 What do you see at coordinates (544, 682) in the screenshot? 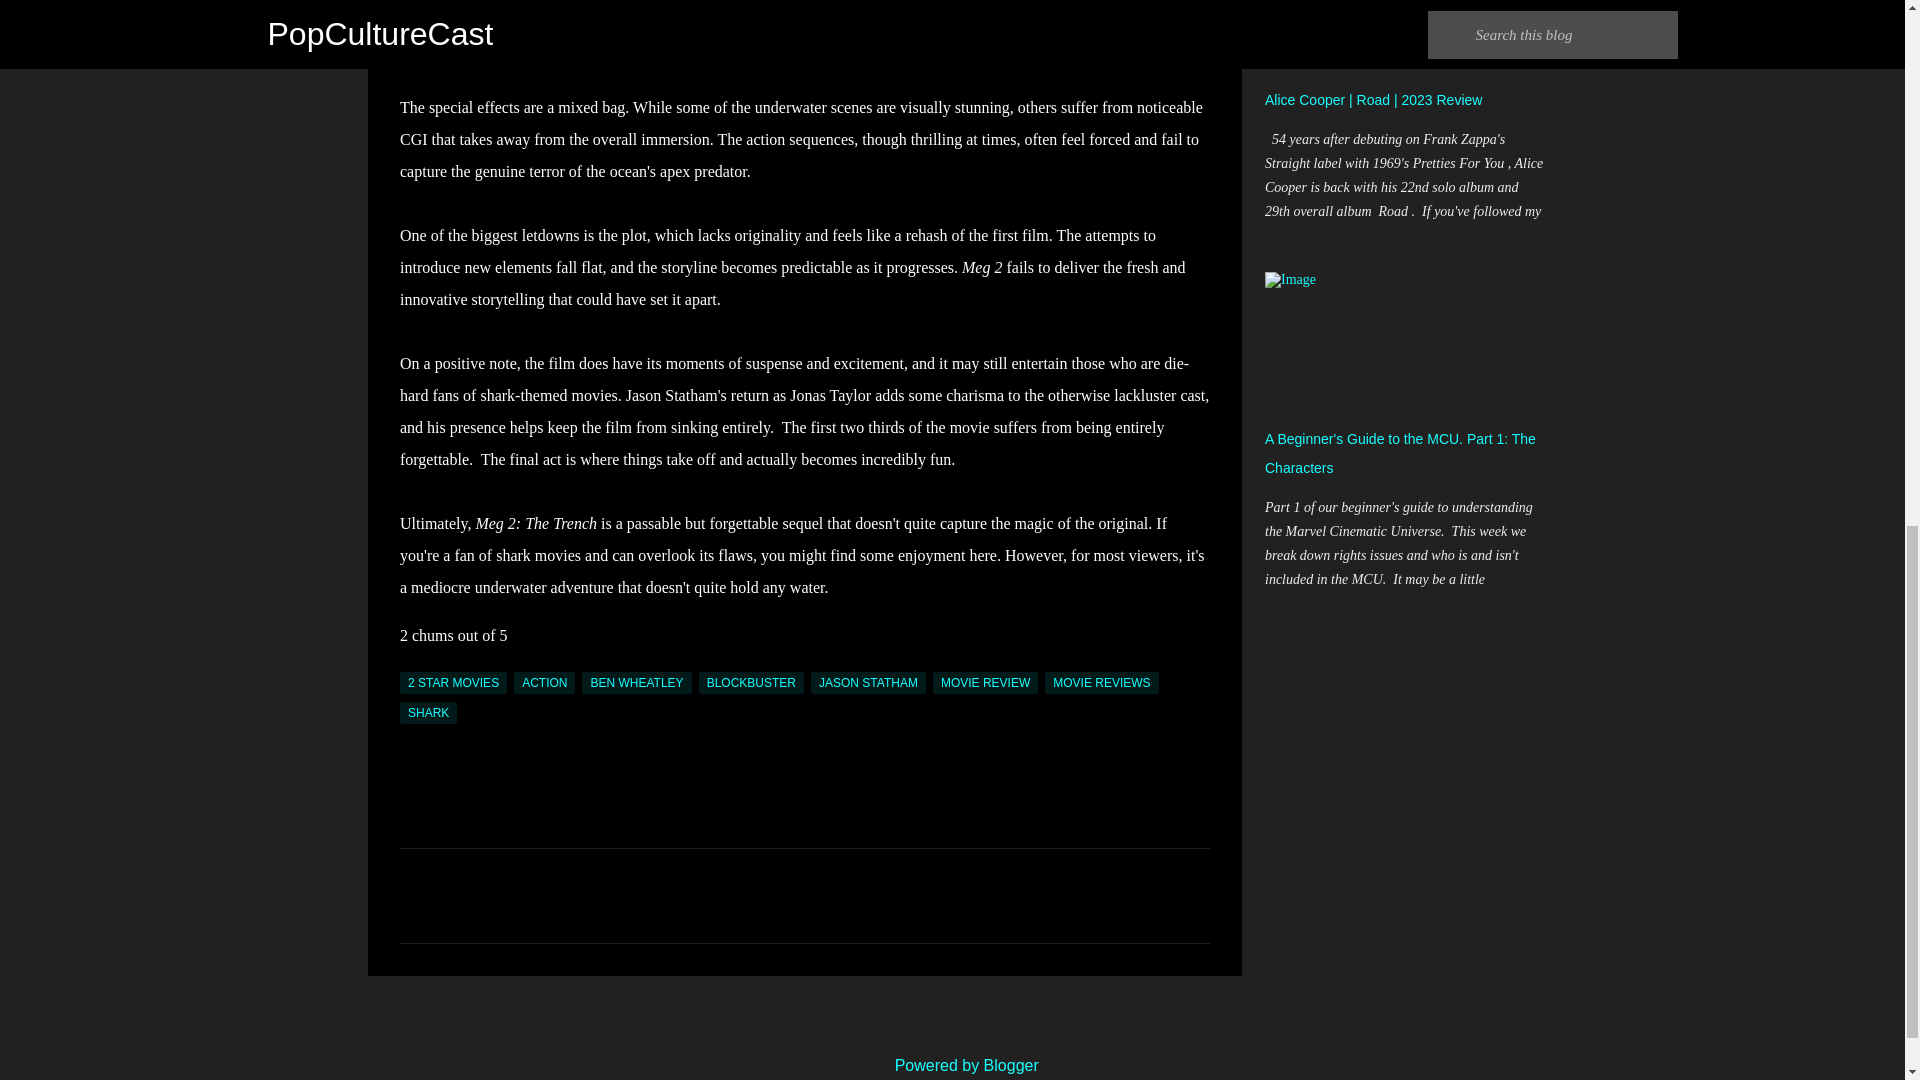
I see `ACTION` at bounding box center [544, 682].